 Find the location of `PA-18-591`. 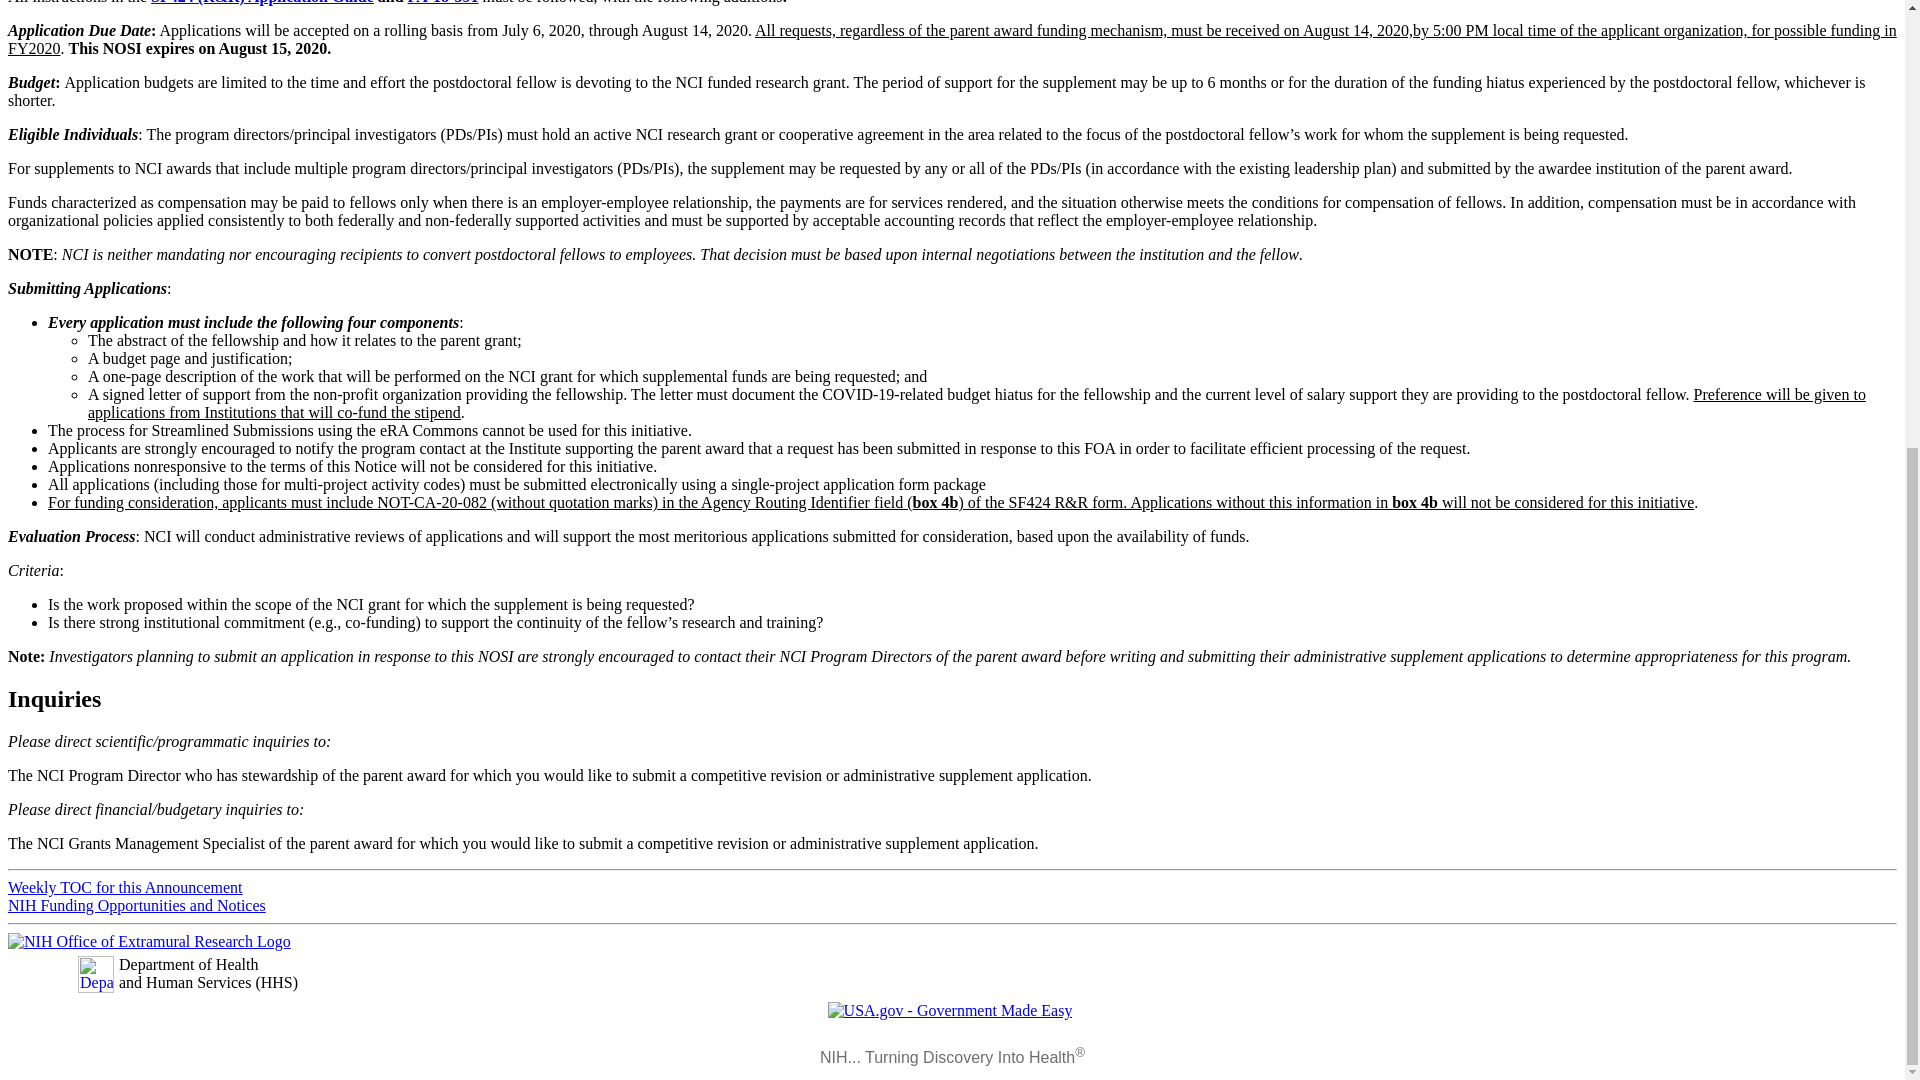

PA-18-591 is located at coordinates (442, 2).